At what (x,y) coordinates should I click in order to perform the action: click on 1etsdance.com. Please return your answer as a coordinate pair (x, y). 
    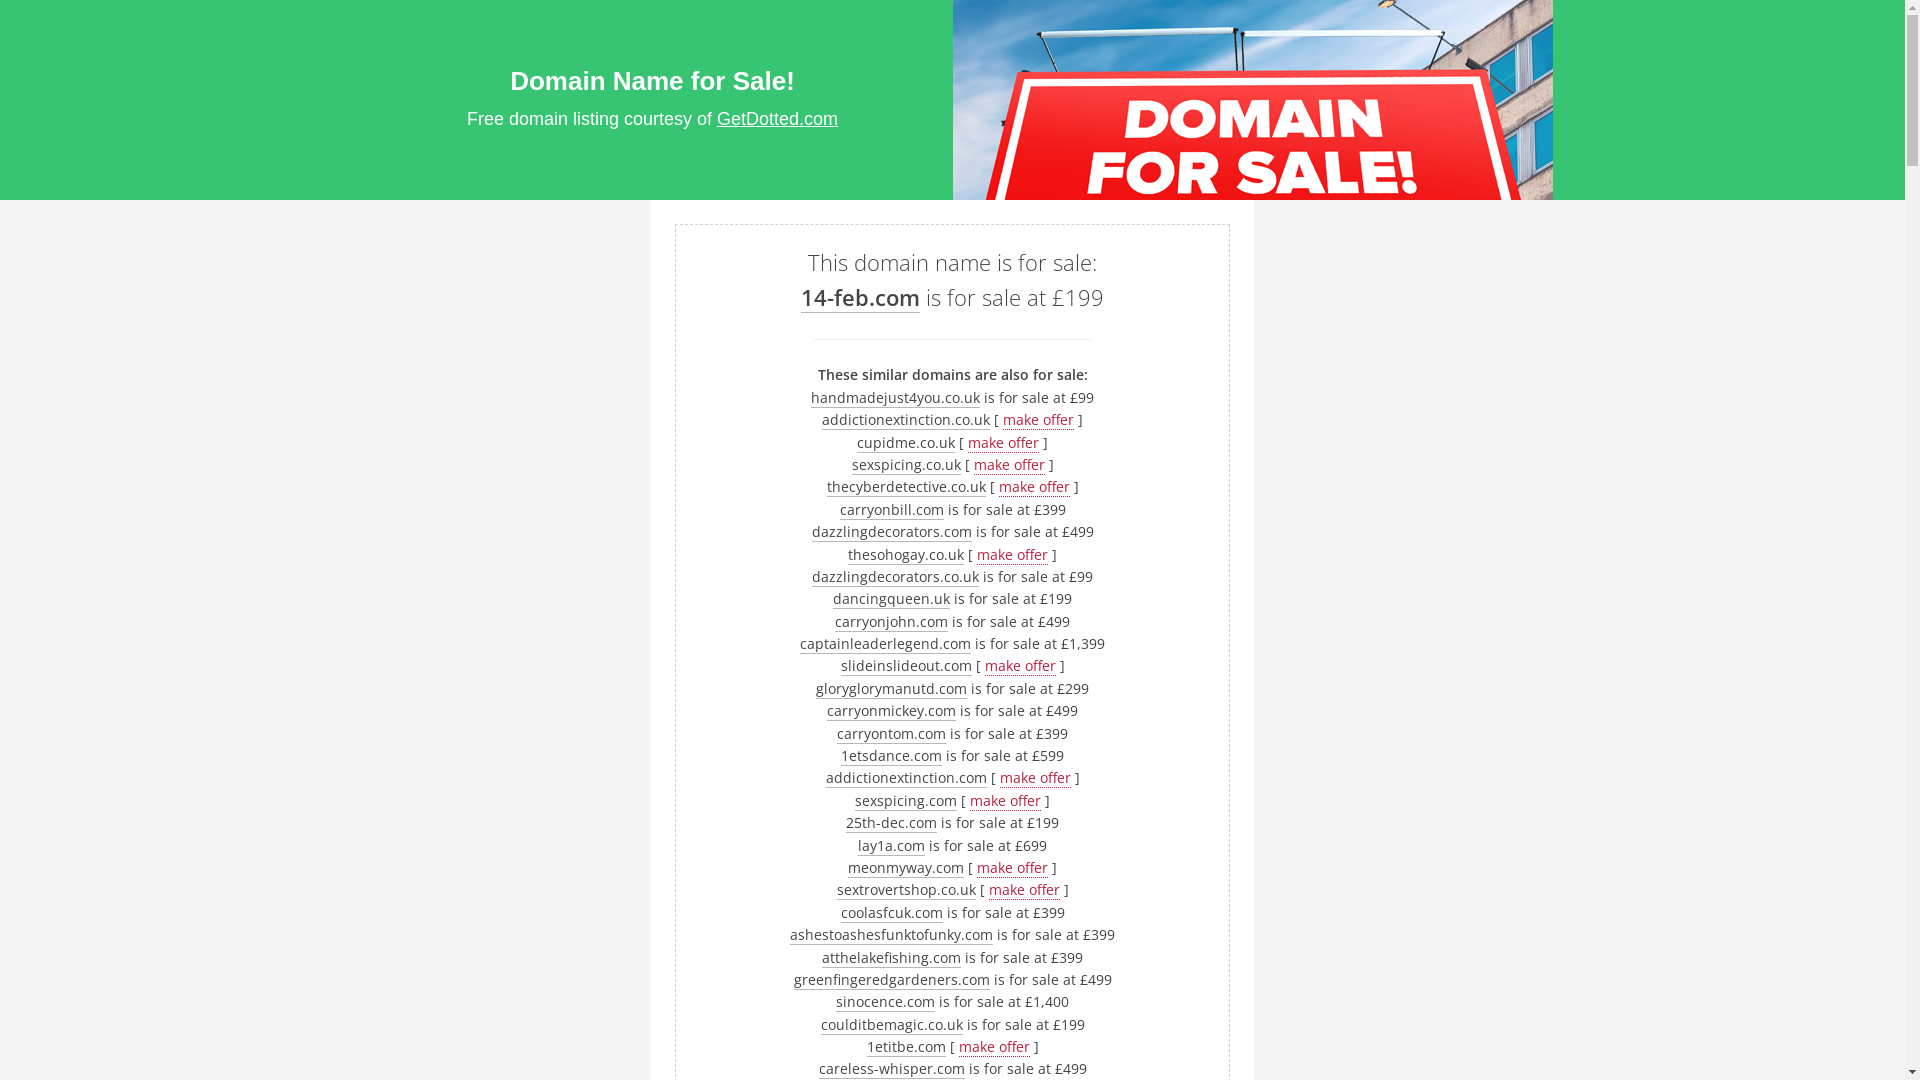
    Looking at the image, I should click on (892, 756).